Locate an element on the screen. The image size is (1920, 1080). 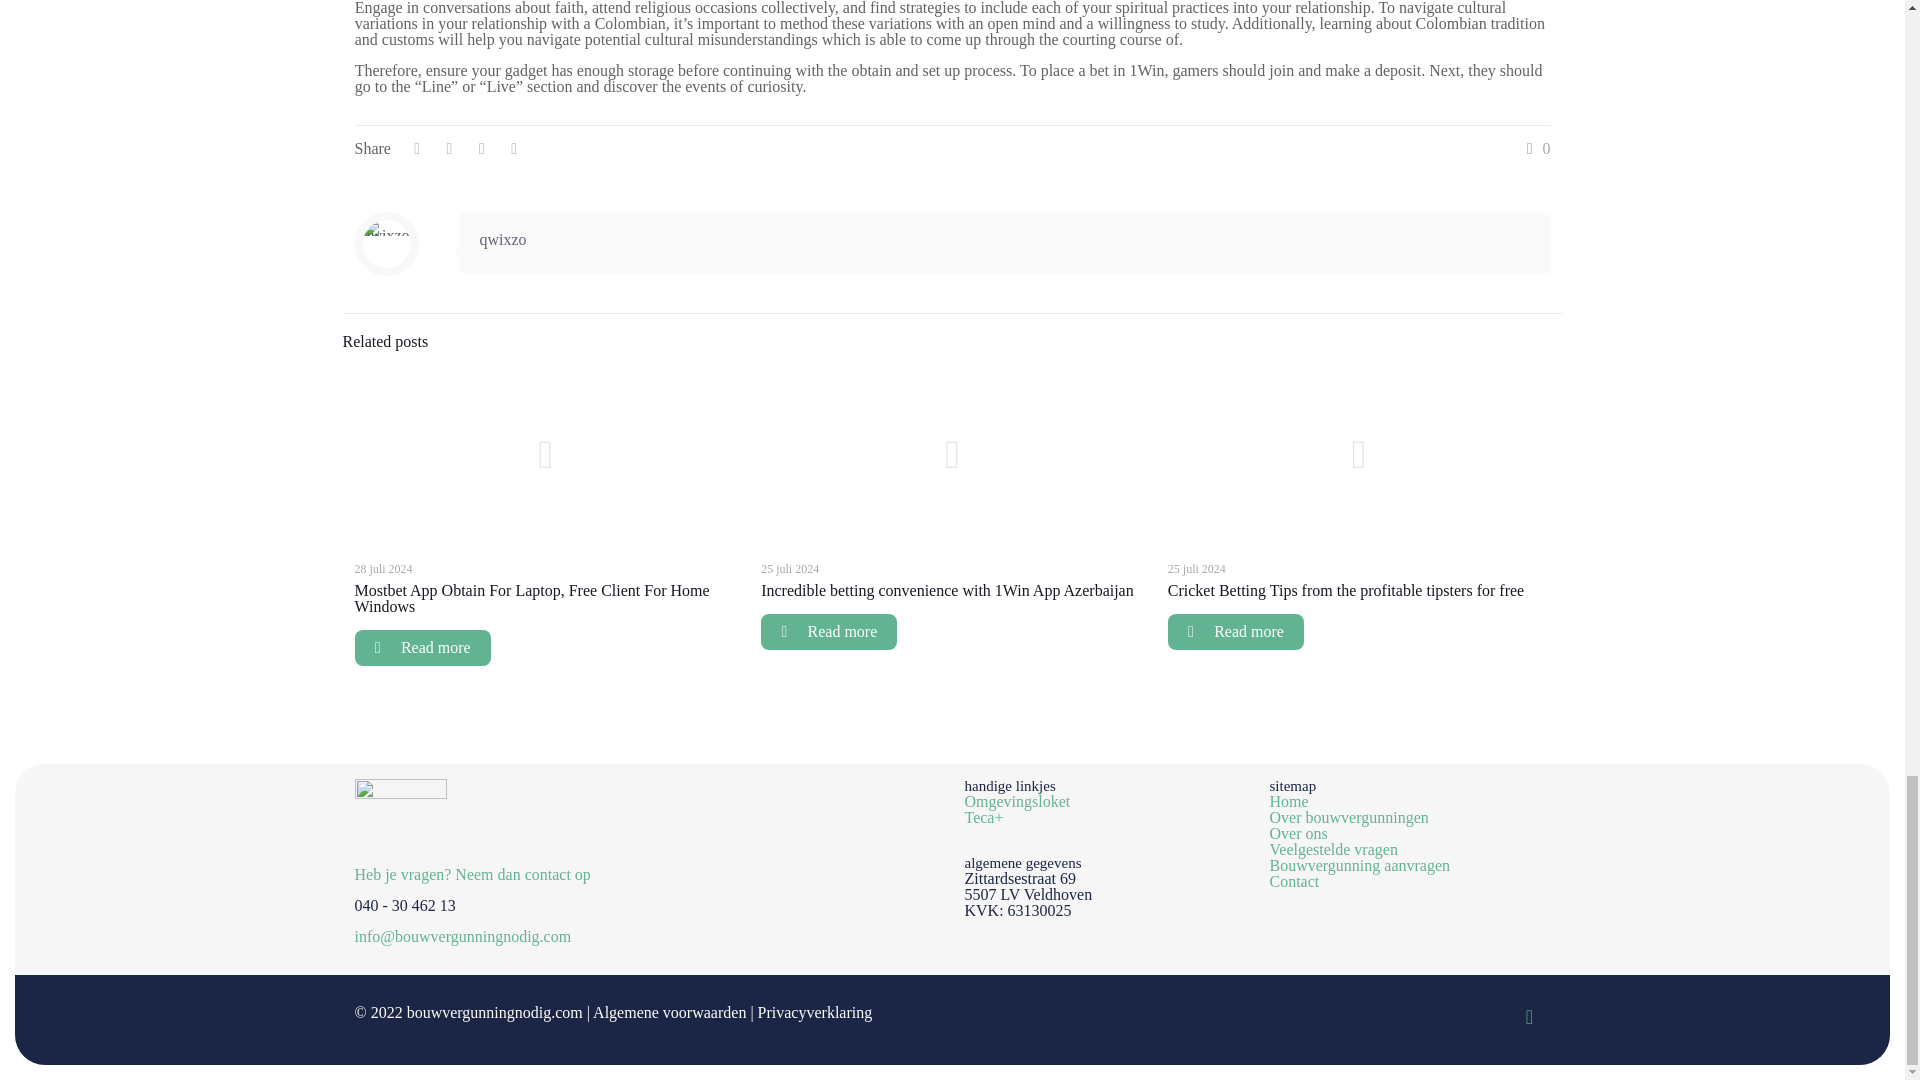
Mostbet App Obtain For Laptop, Free Client For Home Windows is located at coordinates (530, 598).